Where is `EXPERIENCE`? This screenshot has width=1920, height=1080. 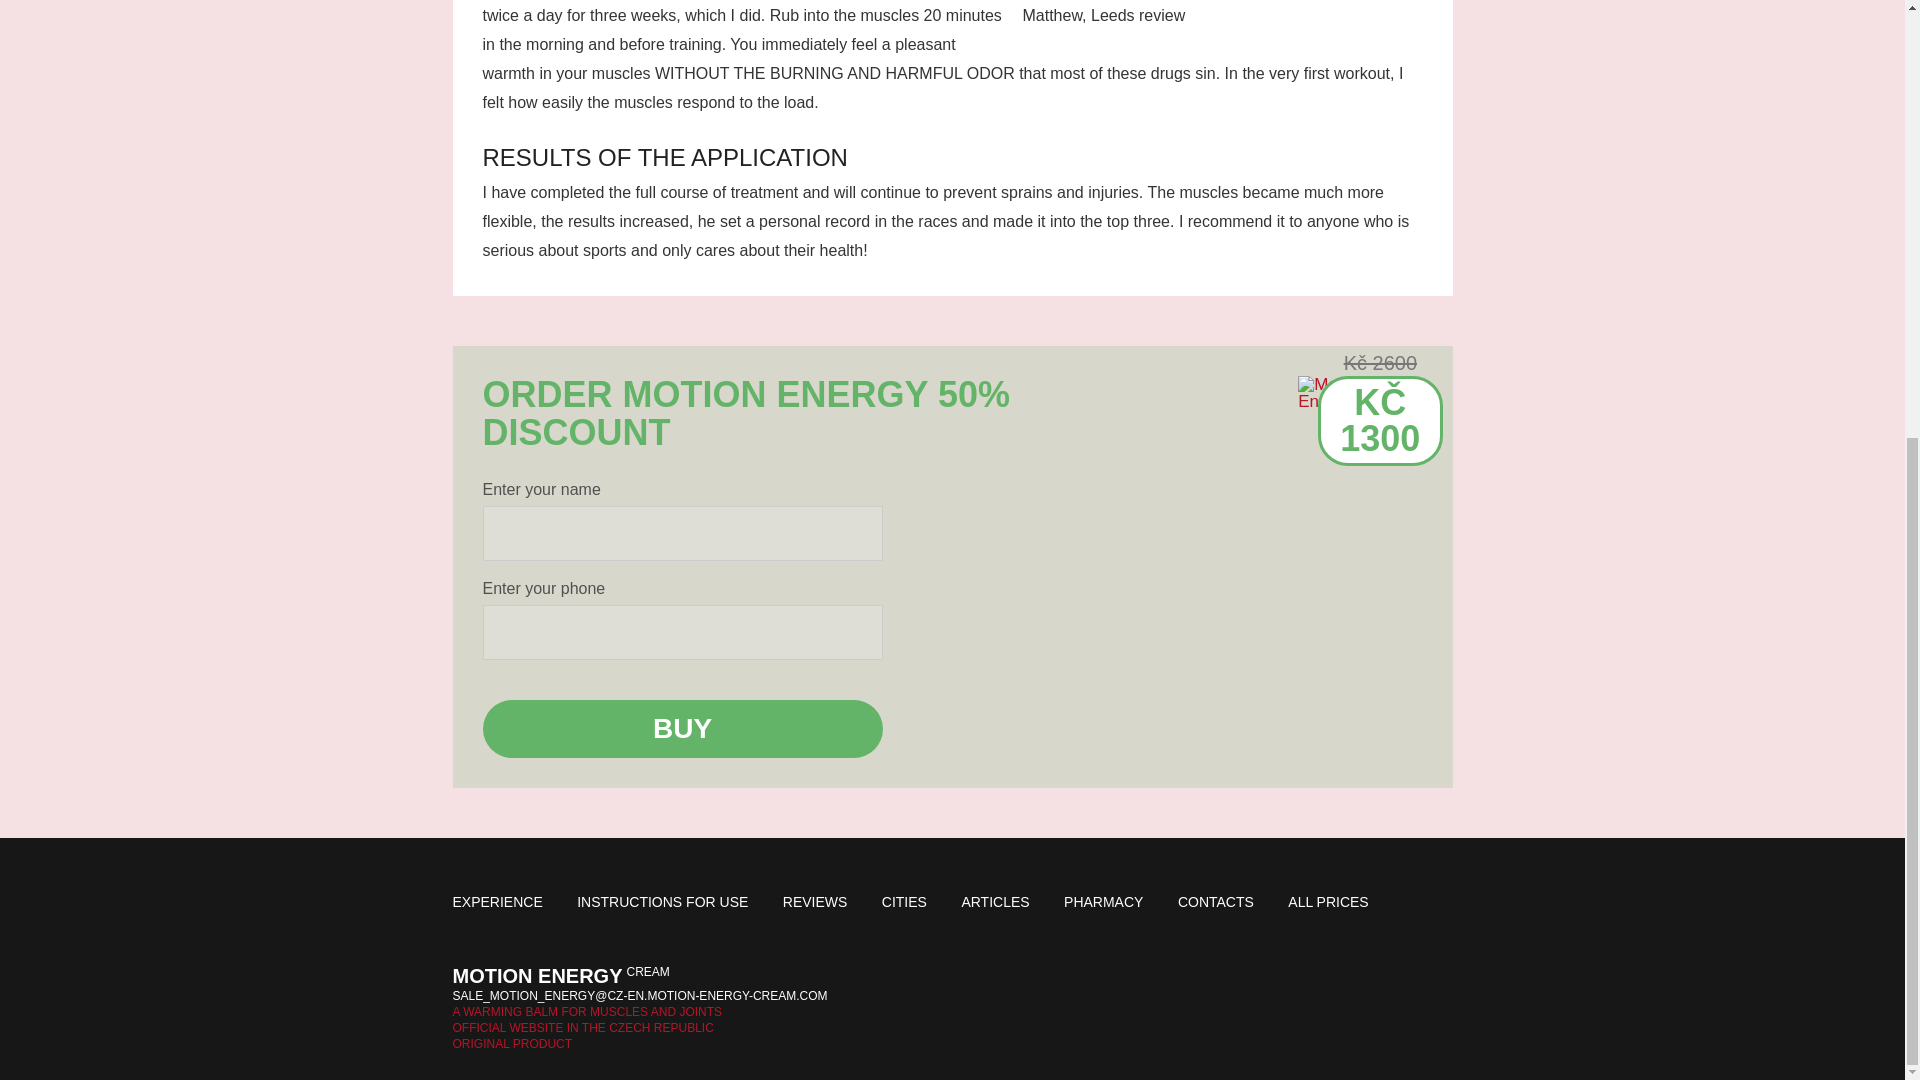
EXPERIENCE is located at coordinates (496, 902).